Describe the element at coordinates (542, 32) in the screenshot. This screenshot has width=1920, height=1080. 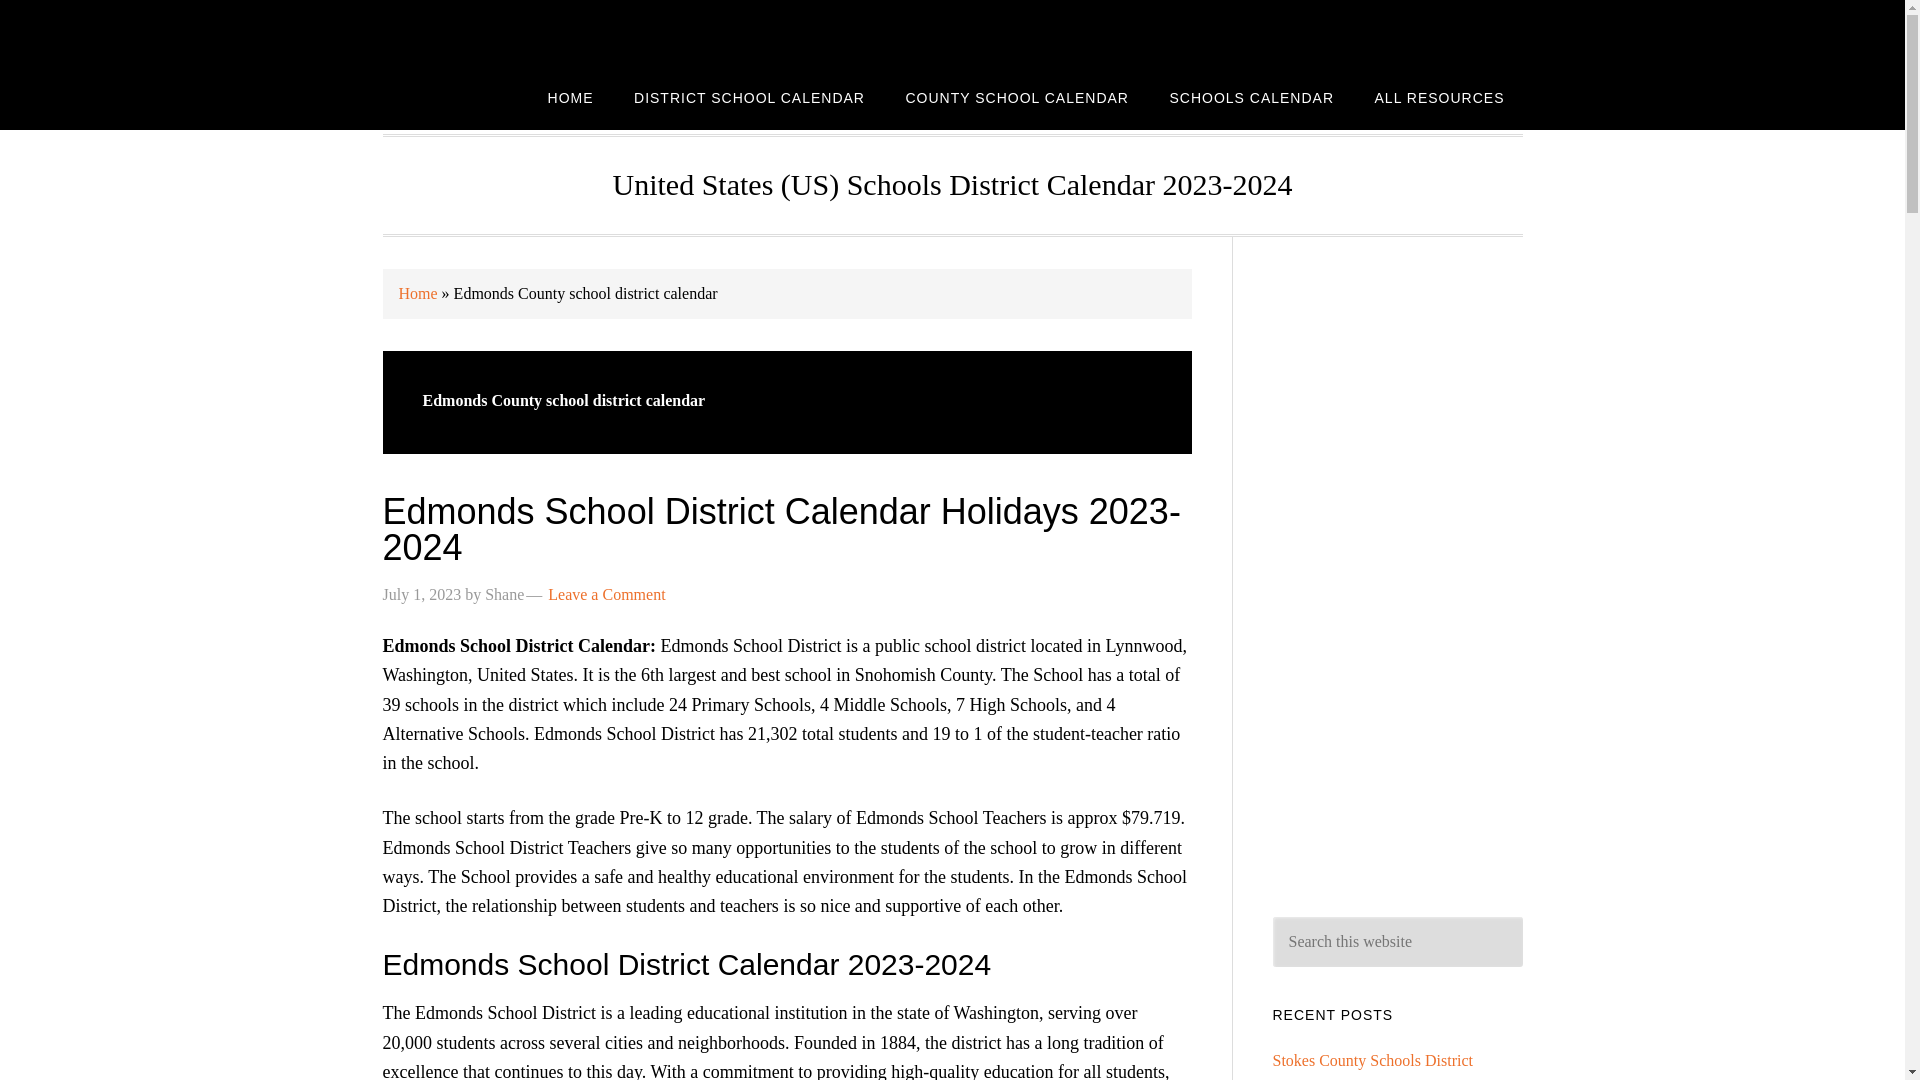
I see `SCHOOL DISTRICT CALENDAR` at that location.